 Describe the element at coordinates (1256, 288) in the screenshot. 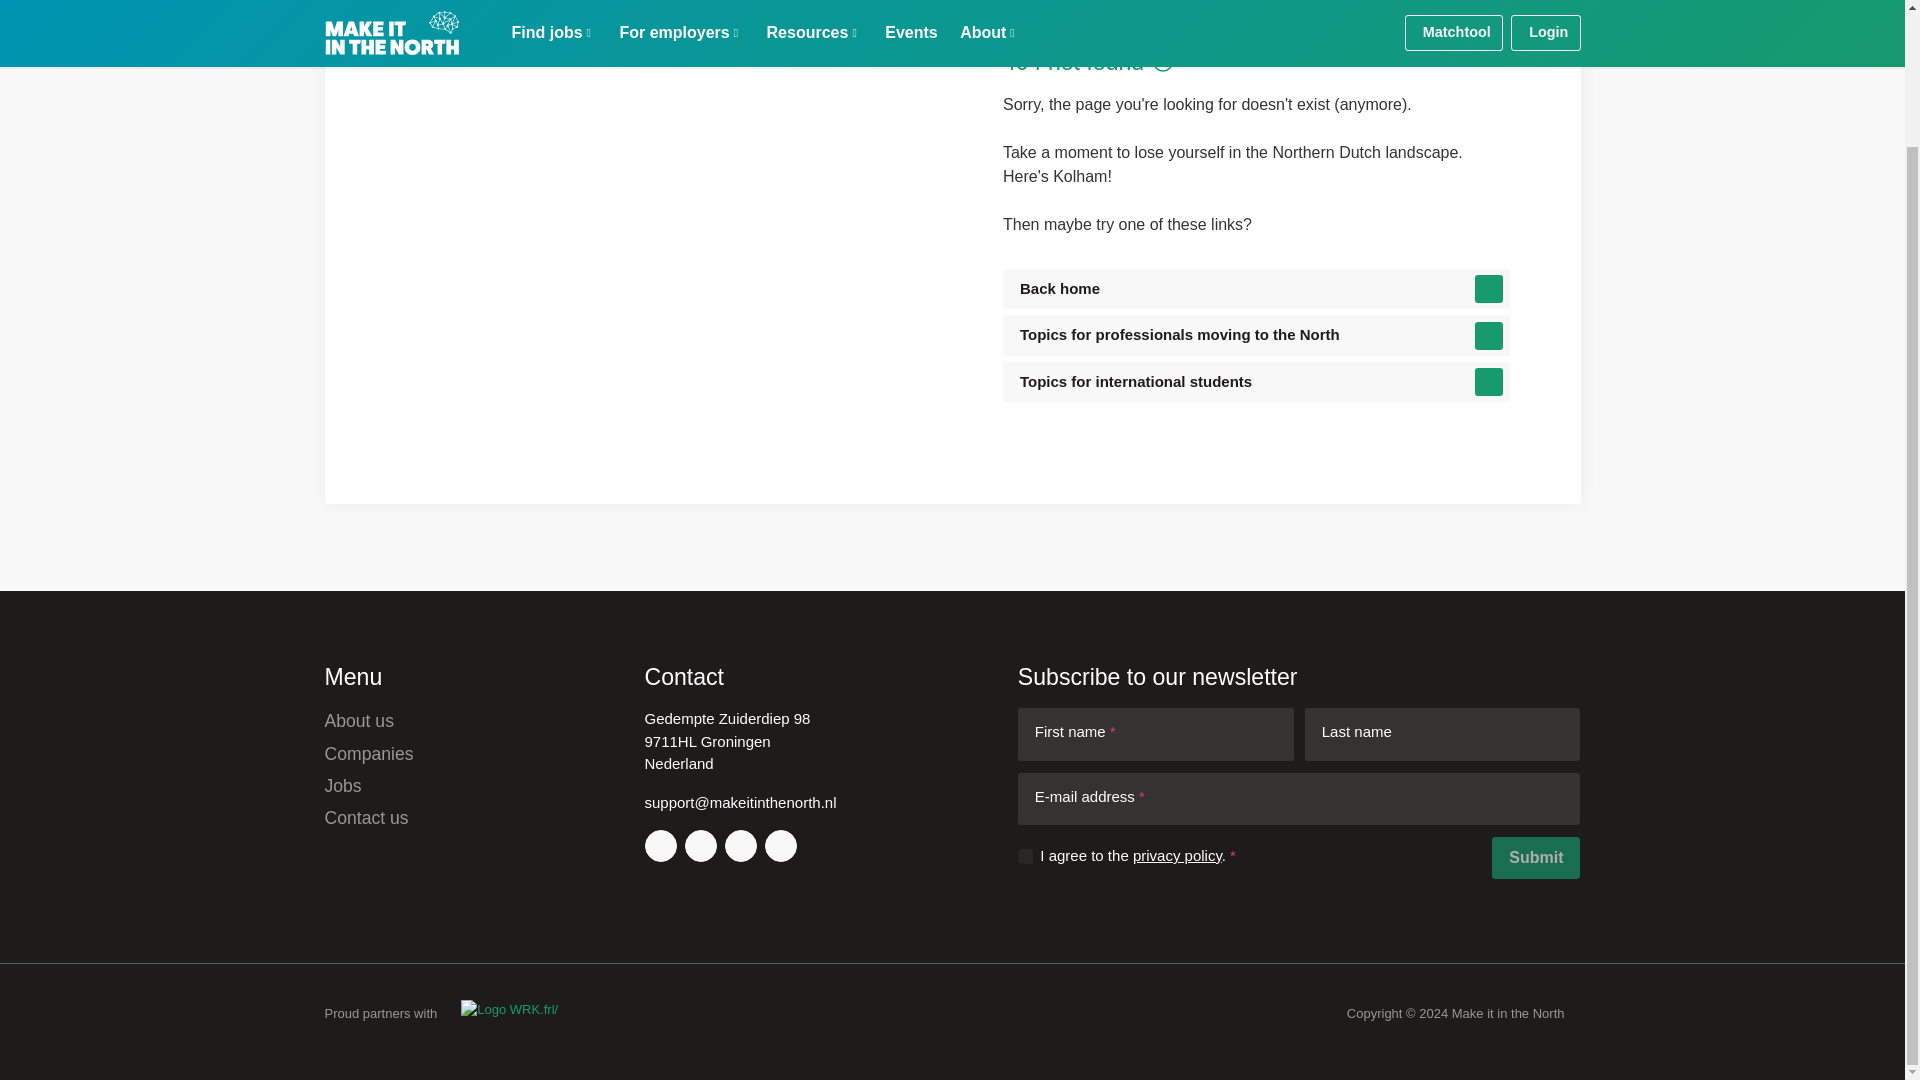

I see `Back home` at that location.